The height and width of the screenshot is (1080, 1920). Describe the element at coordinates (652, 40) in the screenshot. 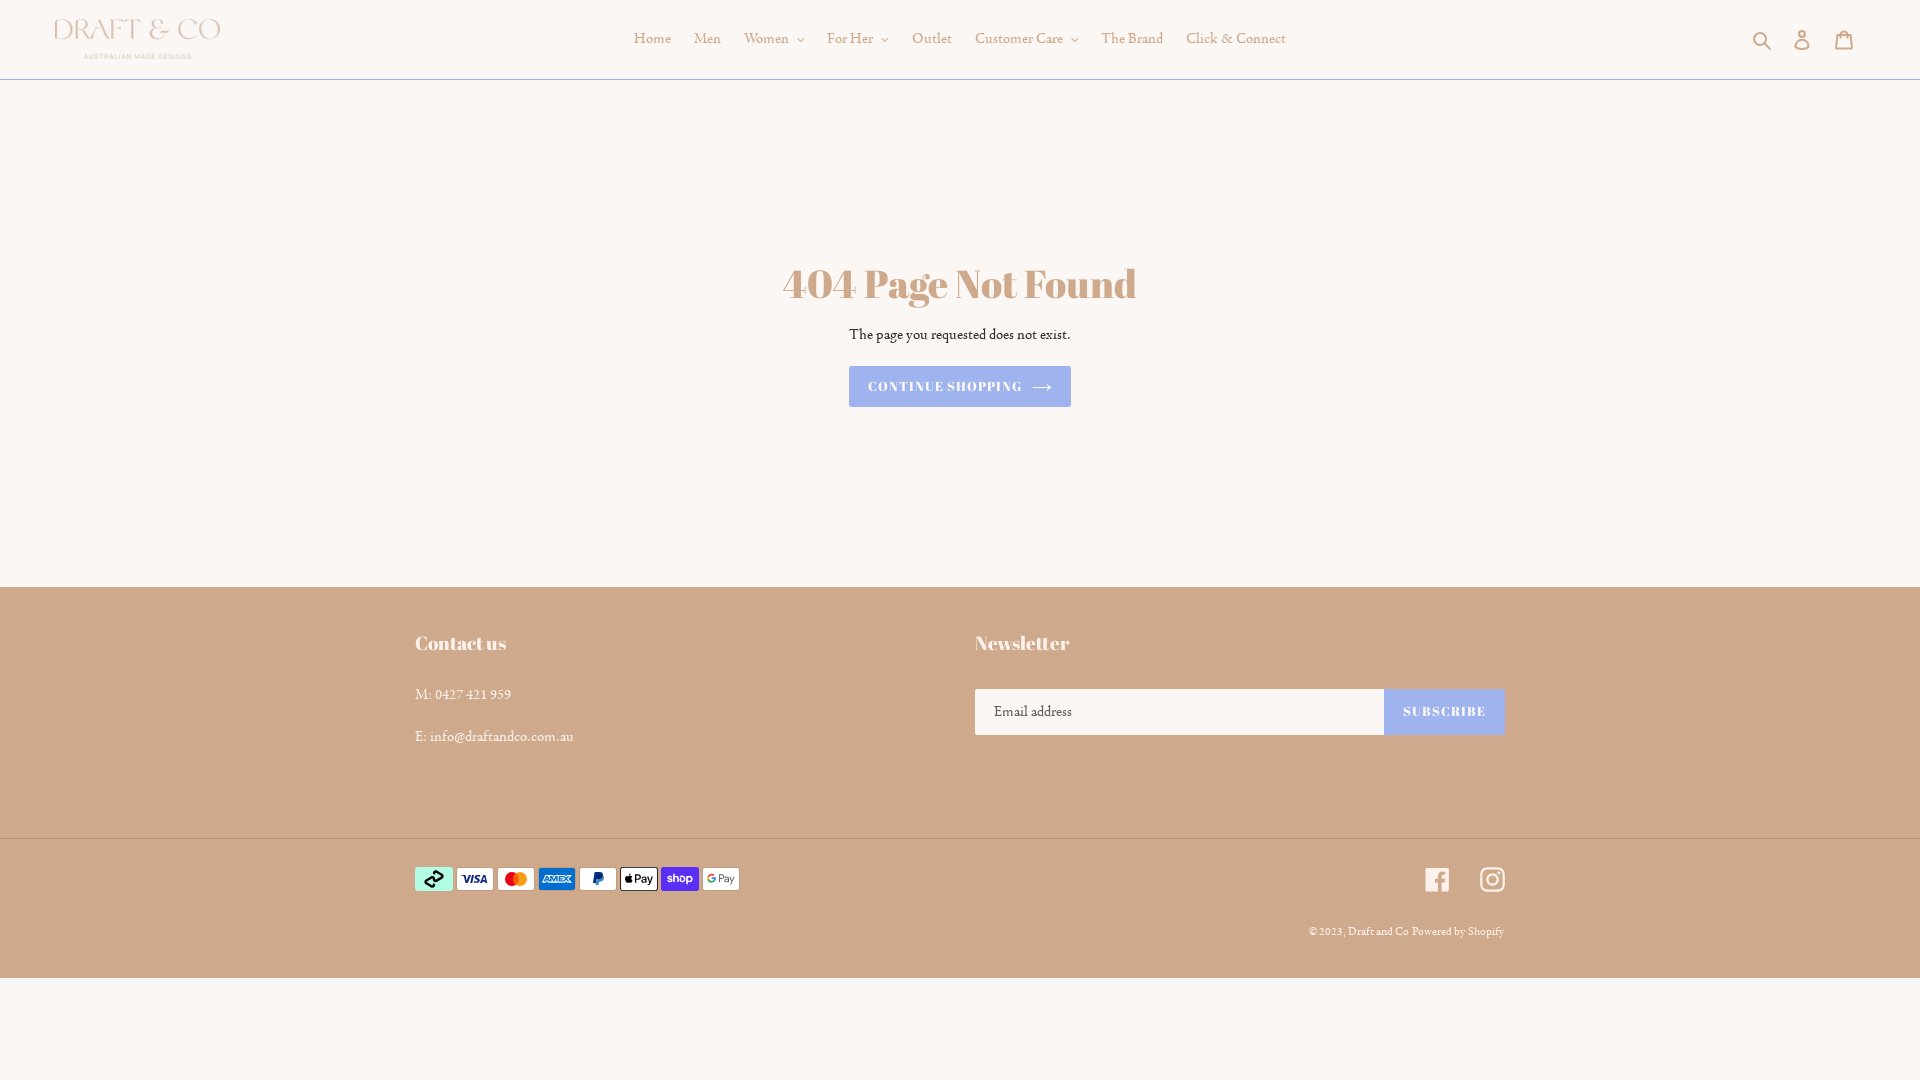

I see `Home` at that location.